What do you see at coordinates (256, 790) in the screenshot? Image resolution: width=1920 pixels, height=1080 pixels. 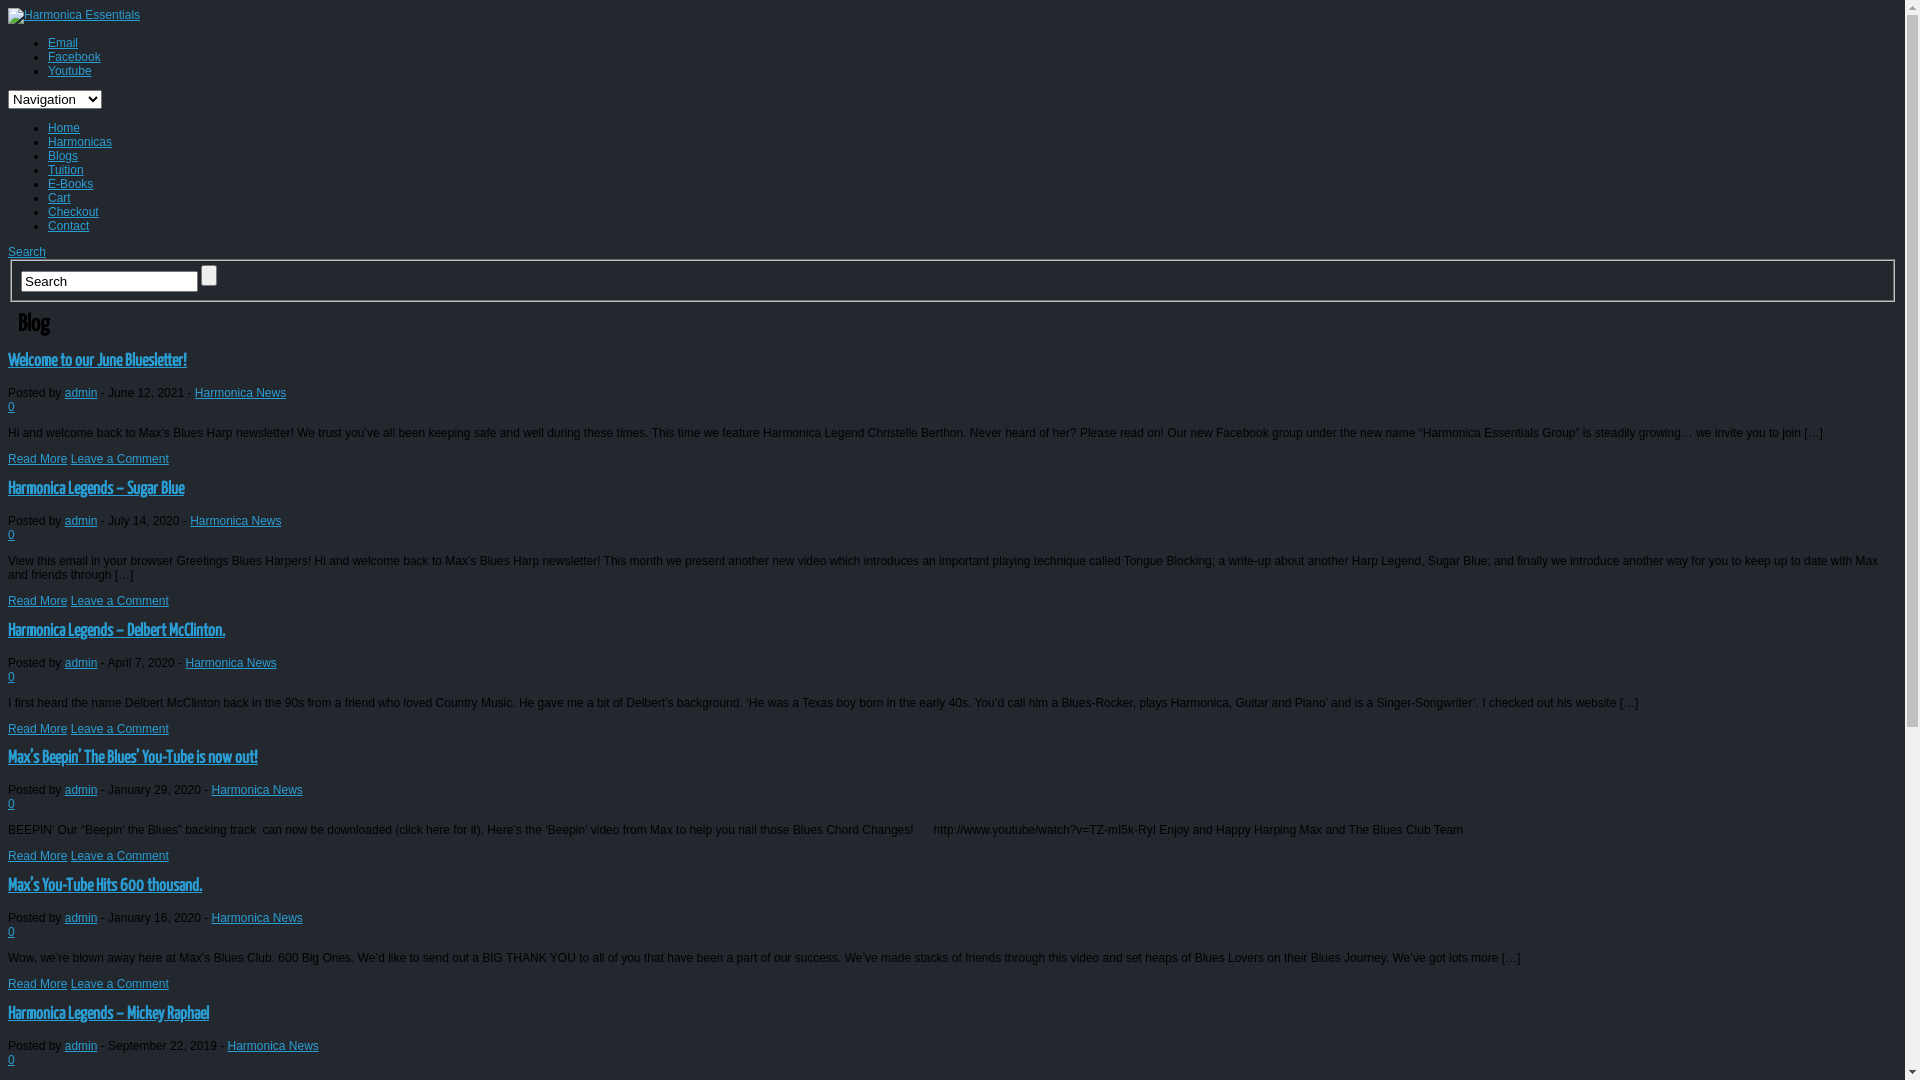 I see `Harmonica News` at bounding box center [256, 790].